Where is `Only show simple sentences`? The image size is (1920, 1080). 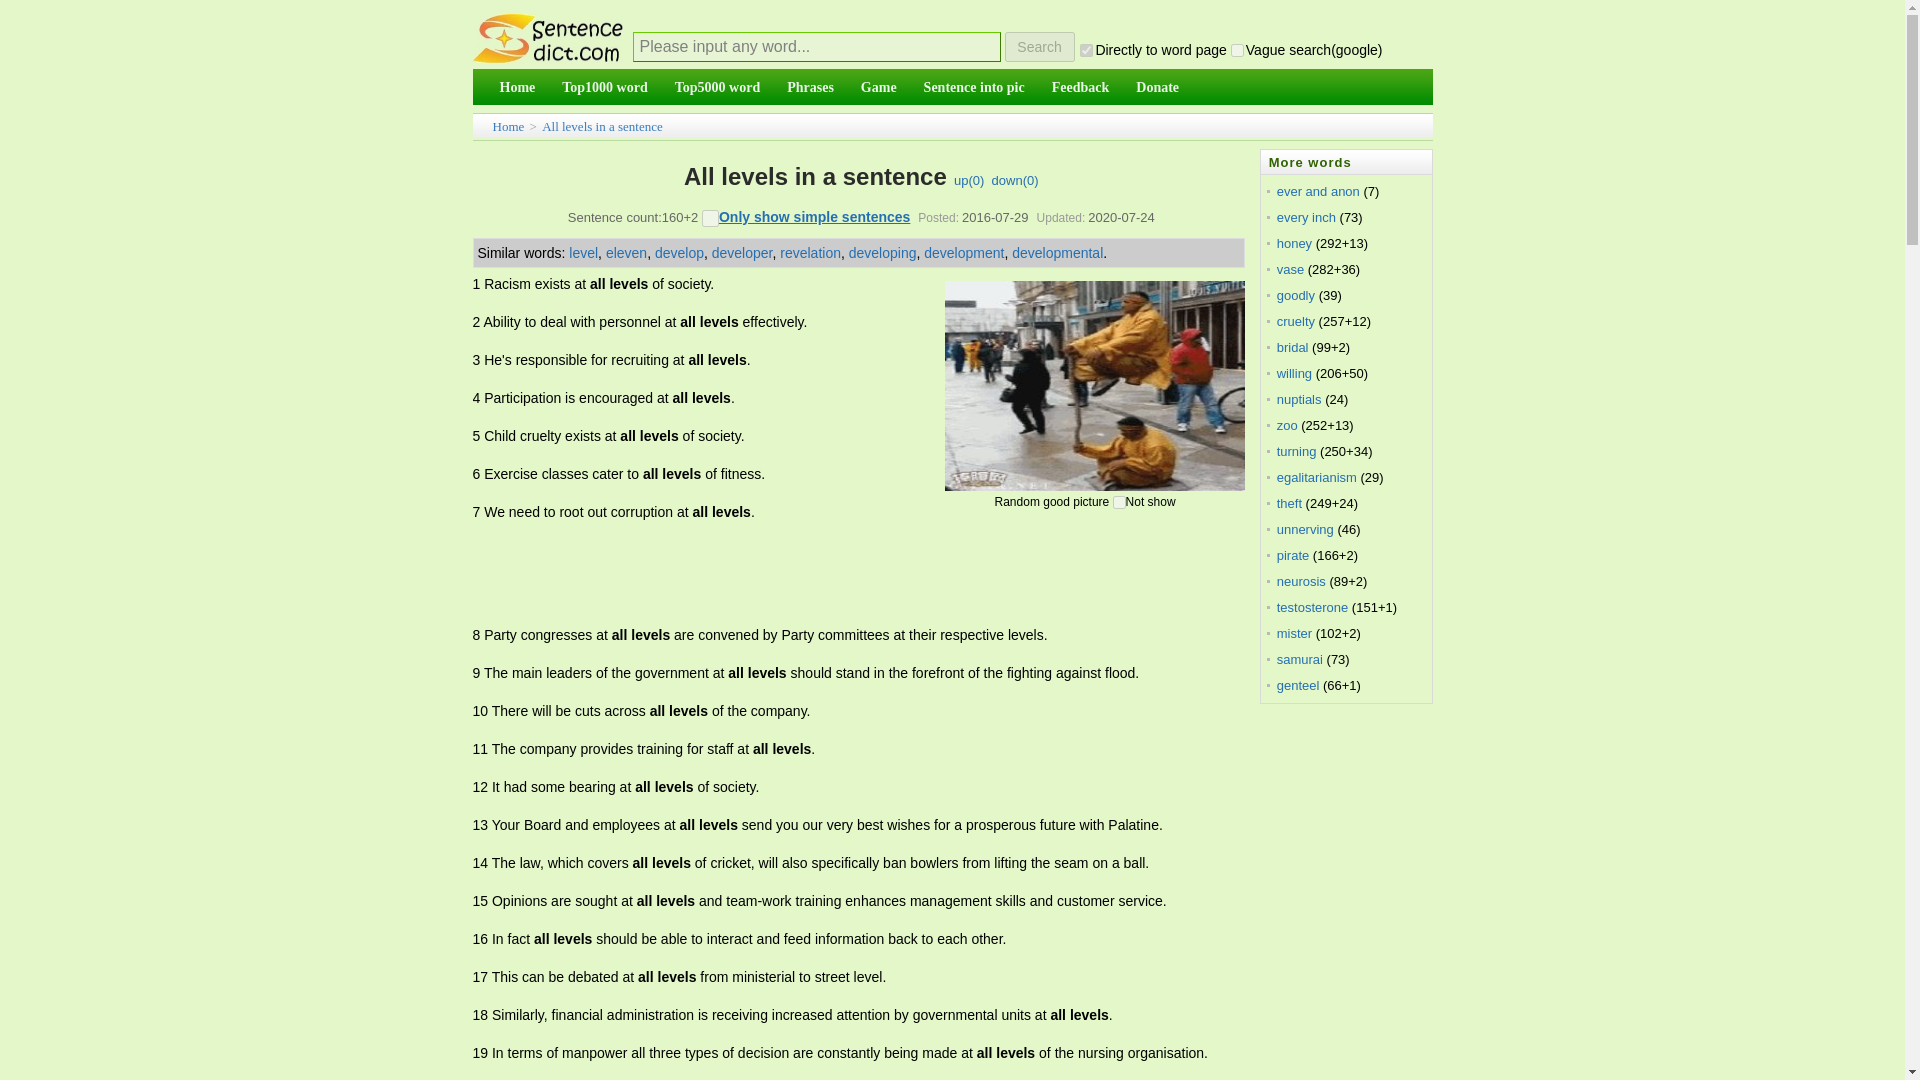 Only show simple sentences is located at coordinates (814, 216).